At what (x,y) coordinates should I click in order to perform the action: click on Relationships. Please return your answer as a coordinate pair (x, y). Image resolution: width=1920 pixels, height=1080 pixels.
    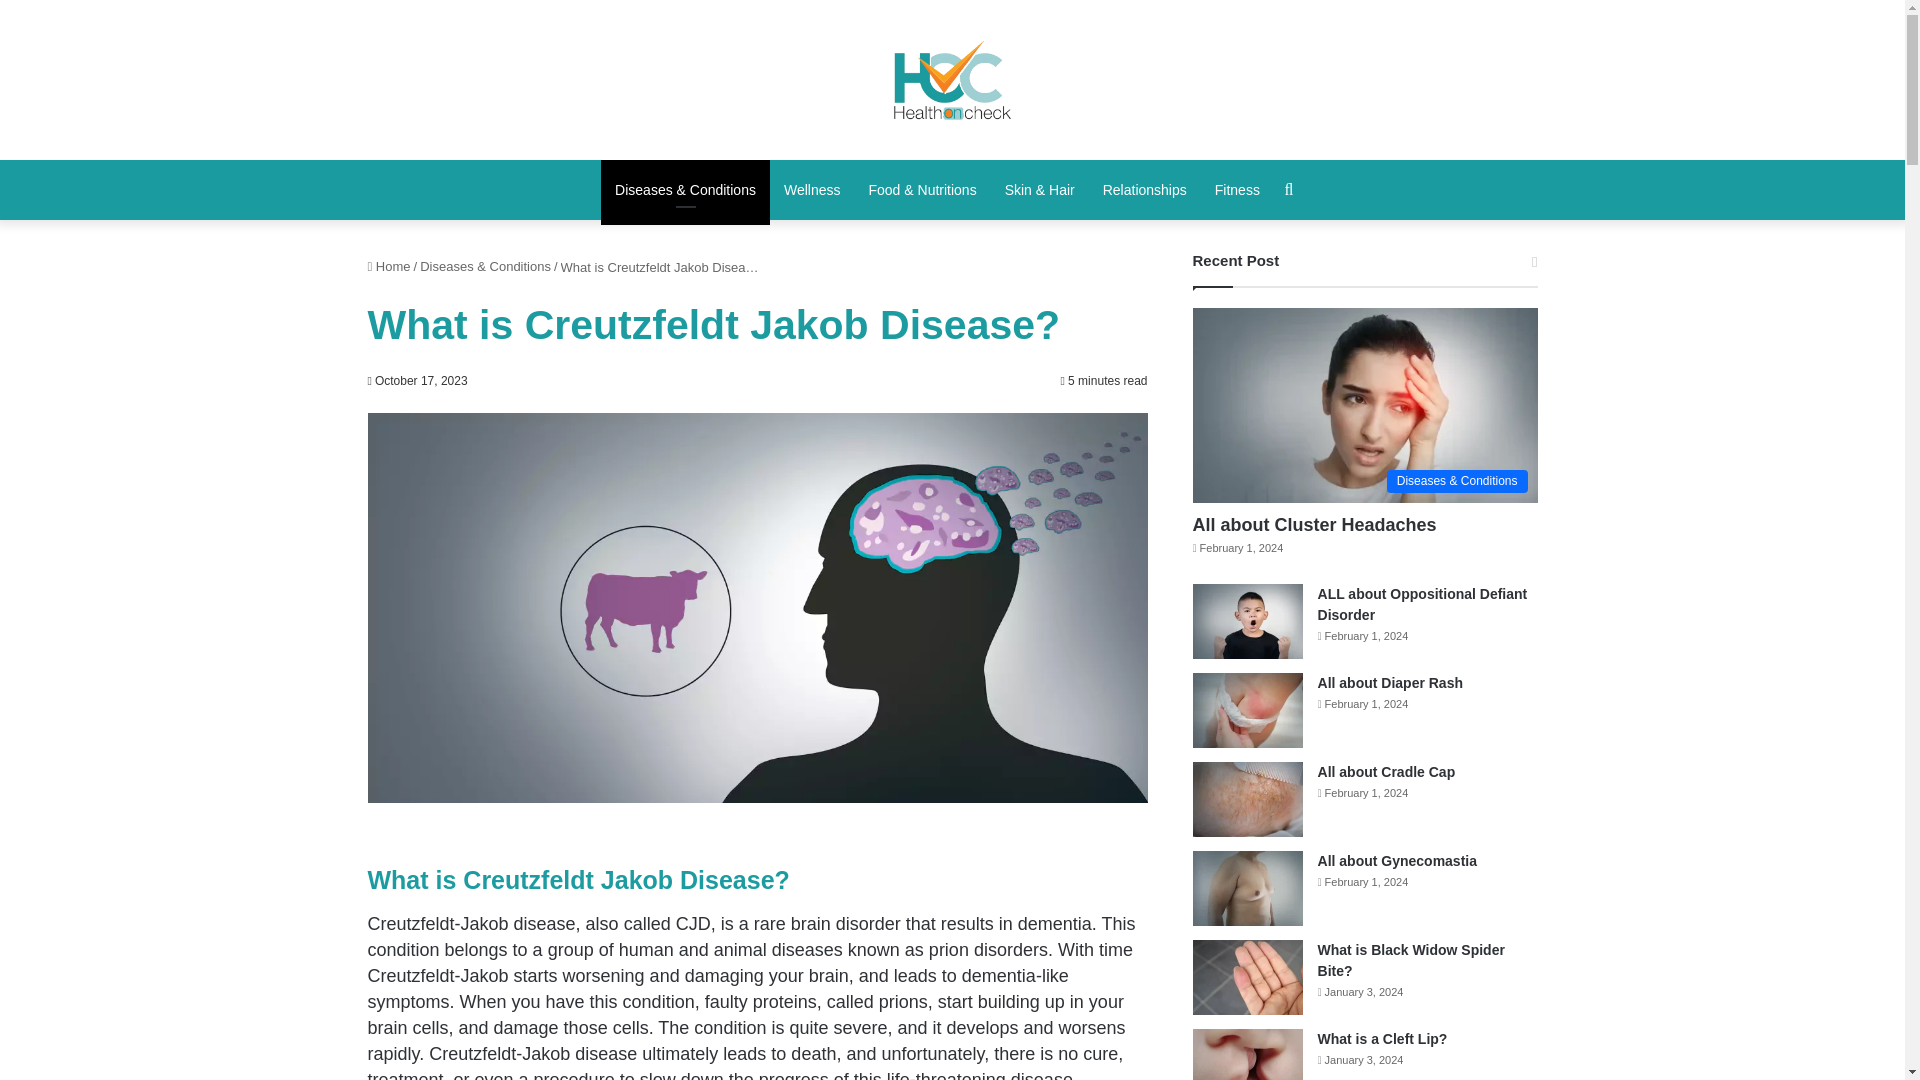
    Looking at the image, I should click on (1144, 190).